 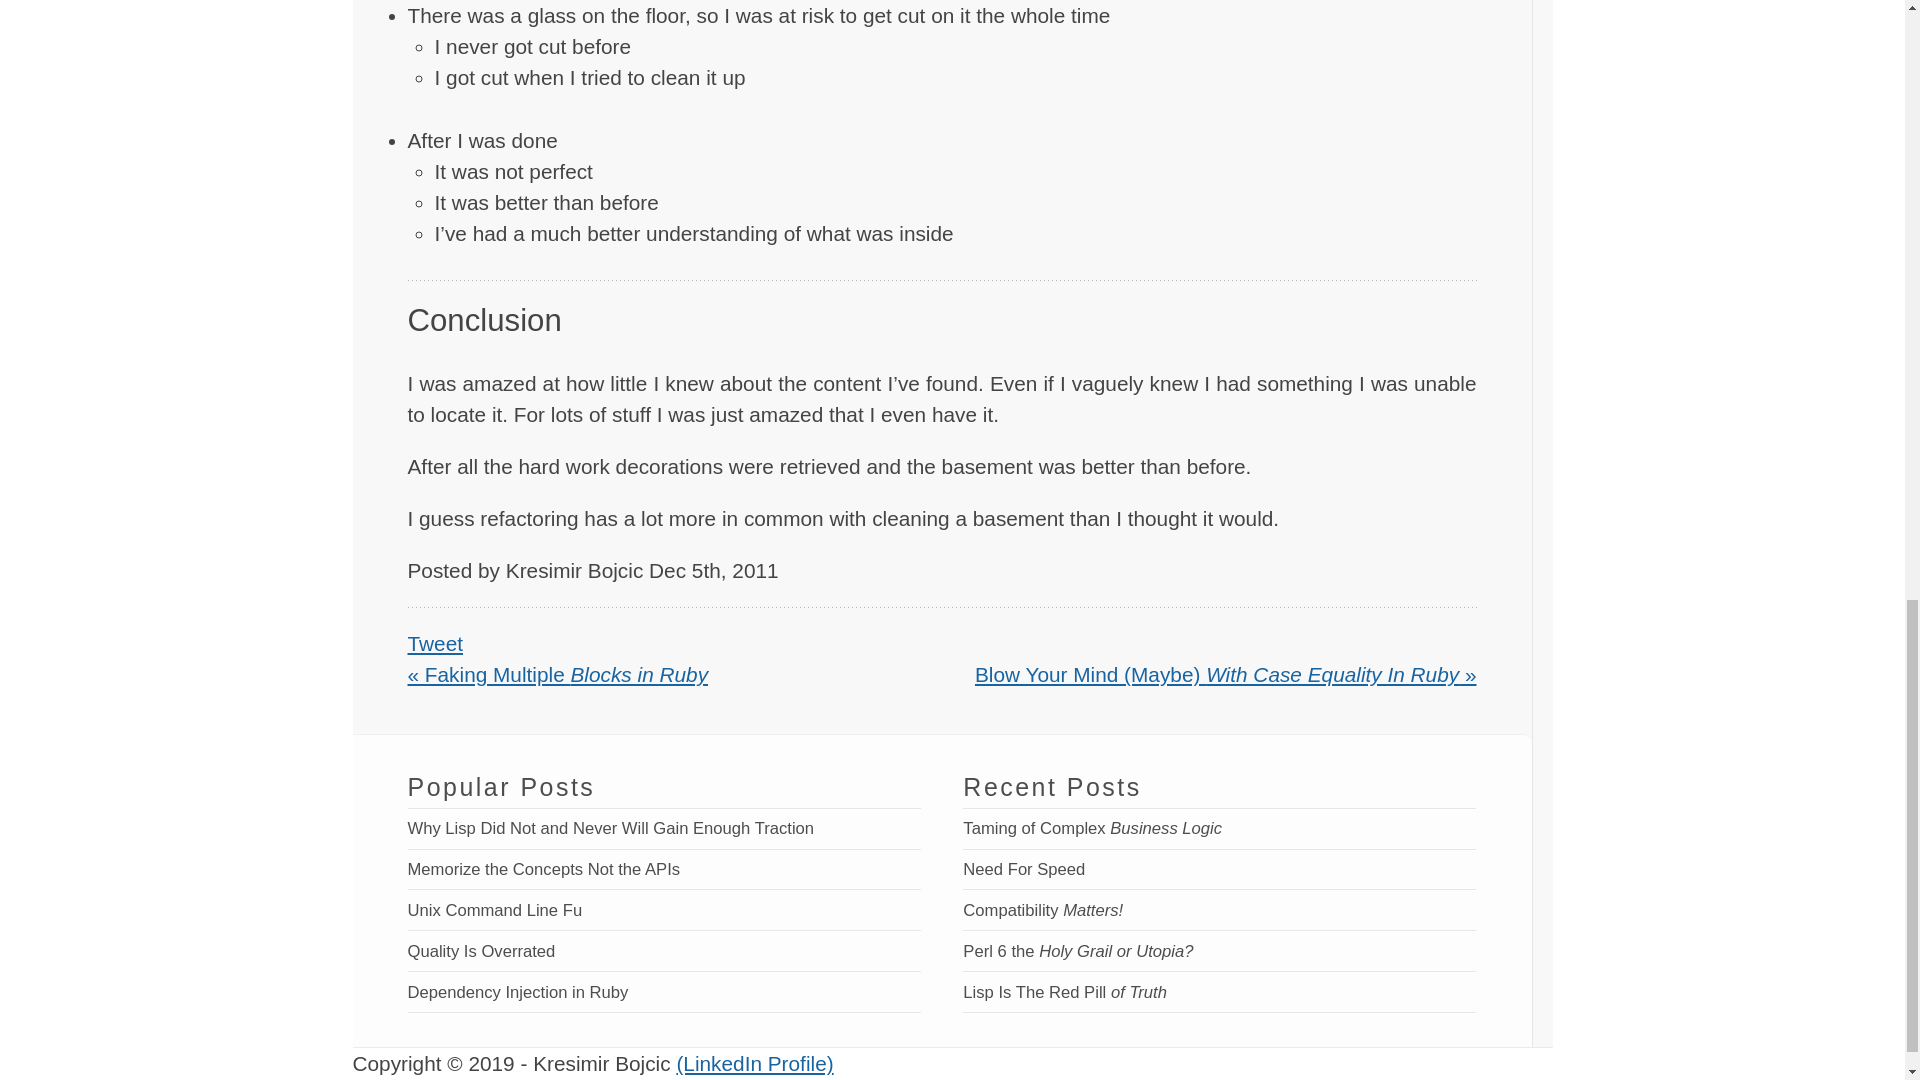 I want to click on Lisp Is The Red Pill of Truth, so click(x=1065, y=992).